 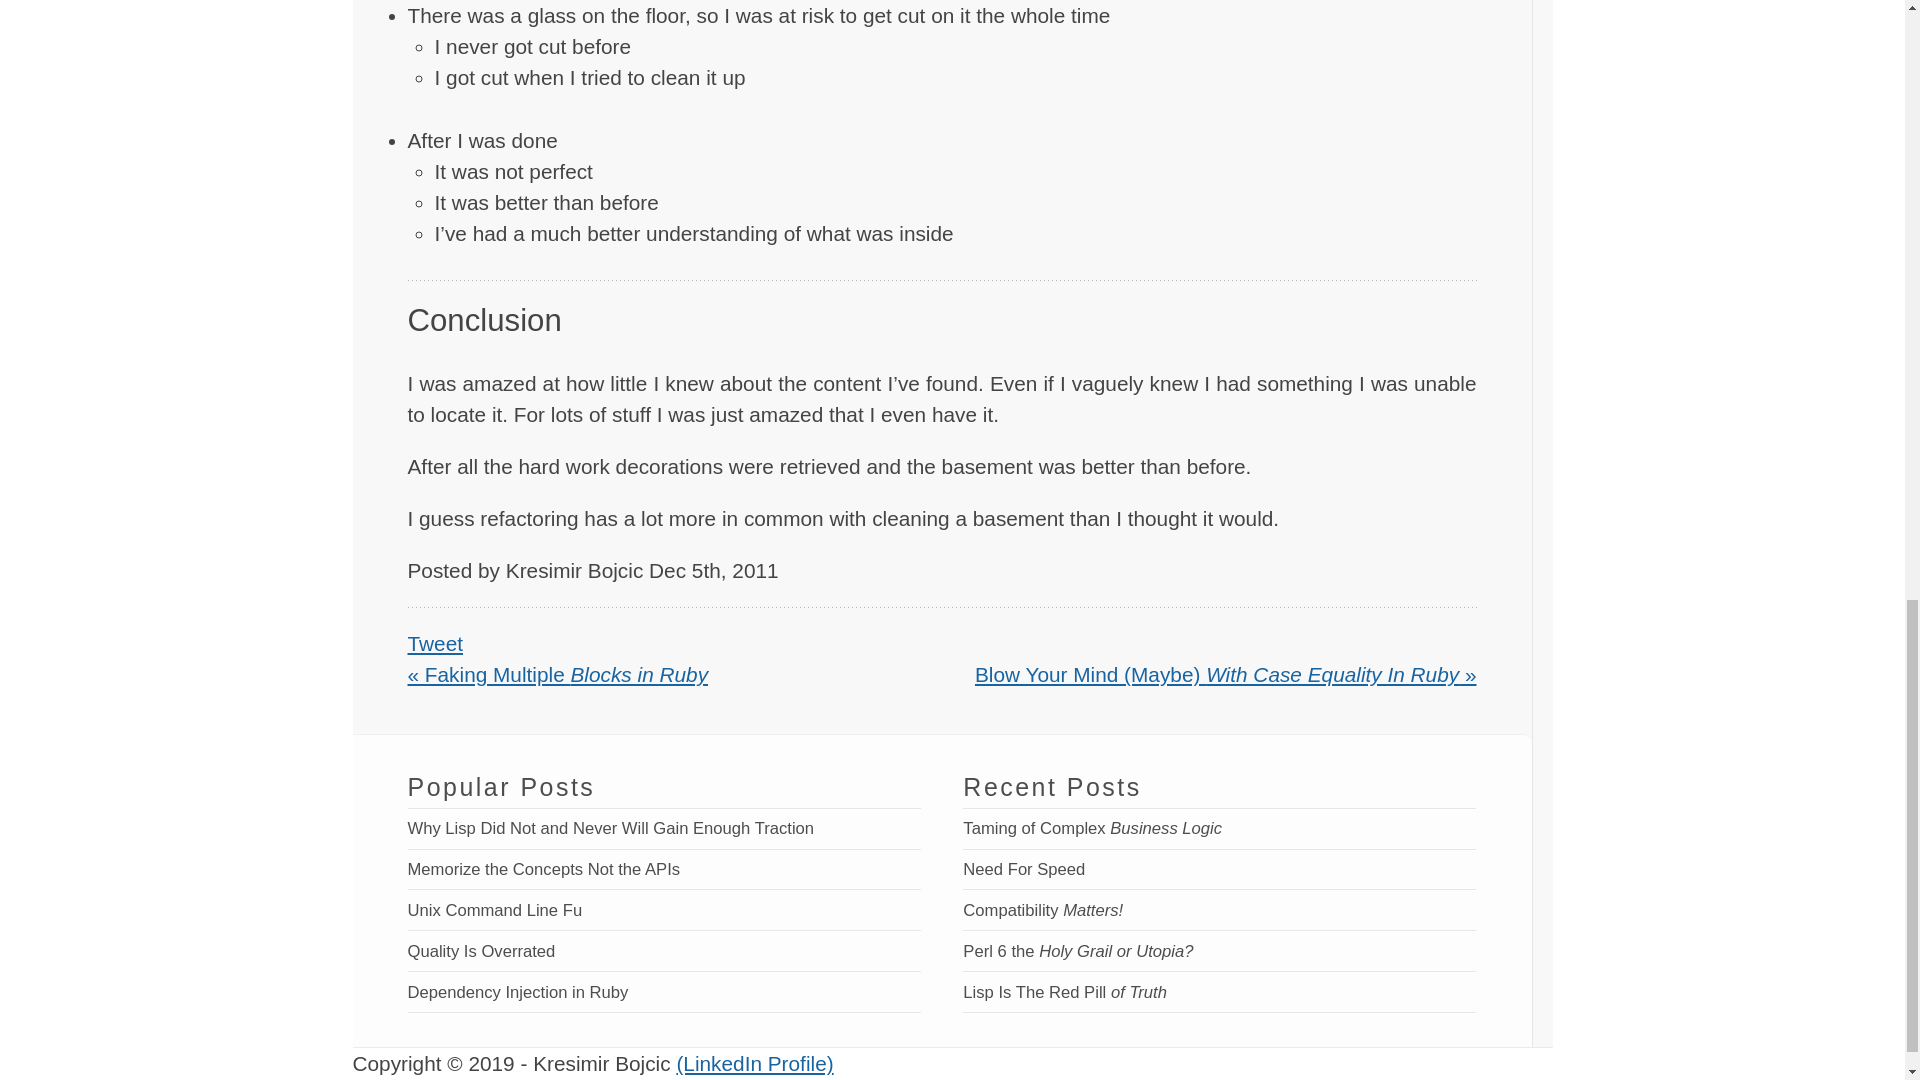 I want to click on Lisp Is The Red Pill of Truth, so click(x=1065, y=992).